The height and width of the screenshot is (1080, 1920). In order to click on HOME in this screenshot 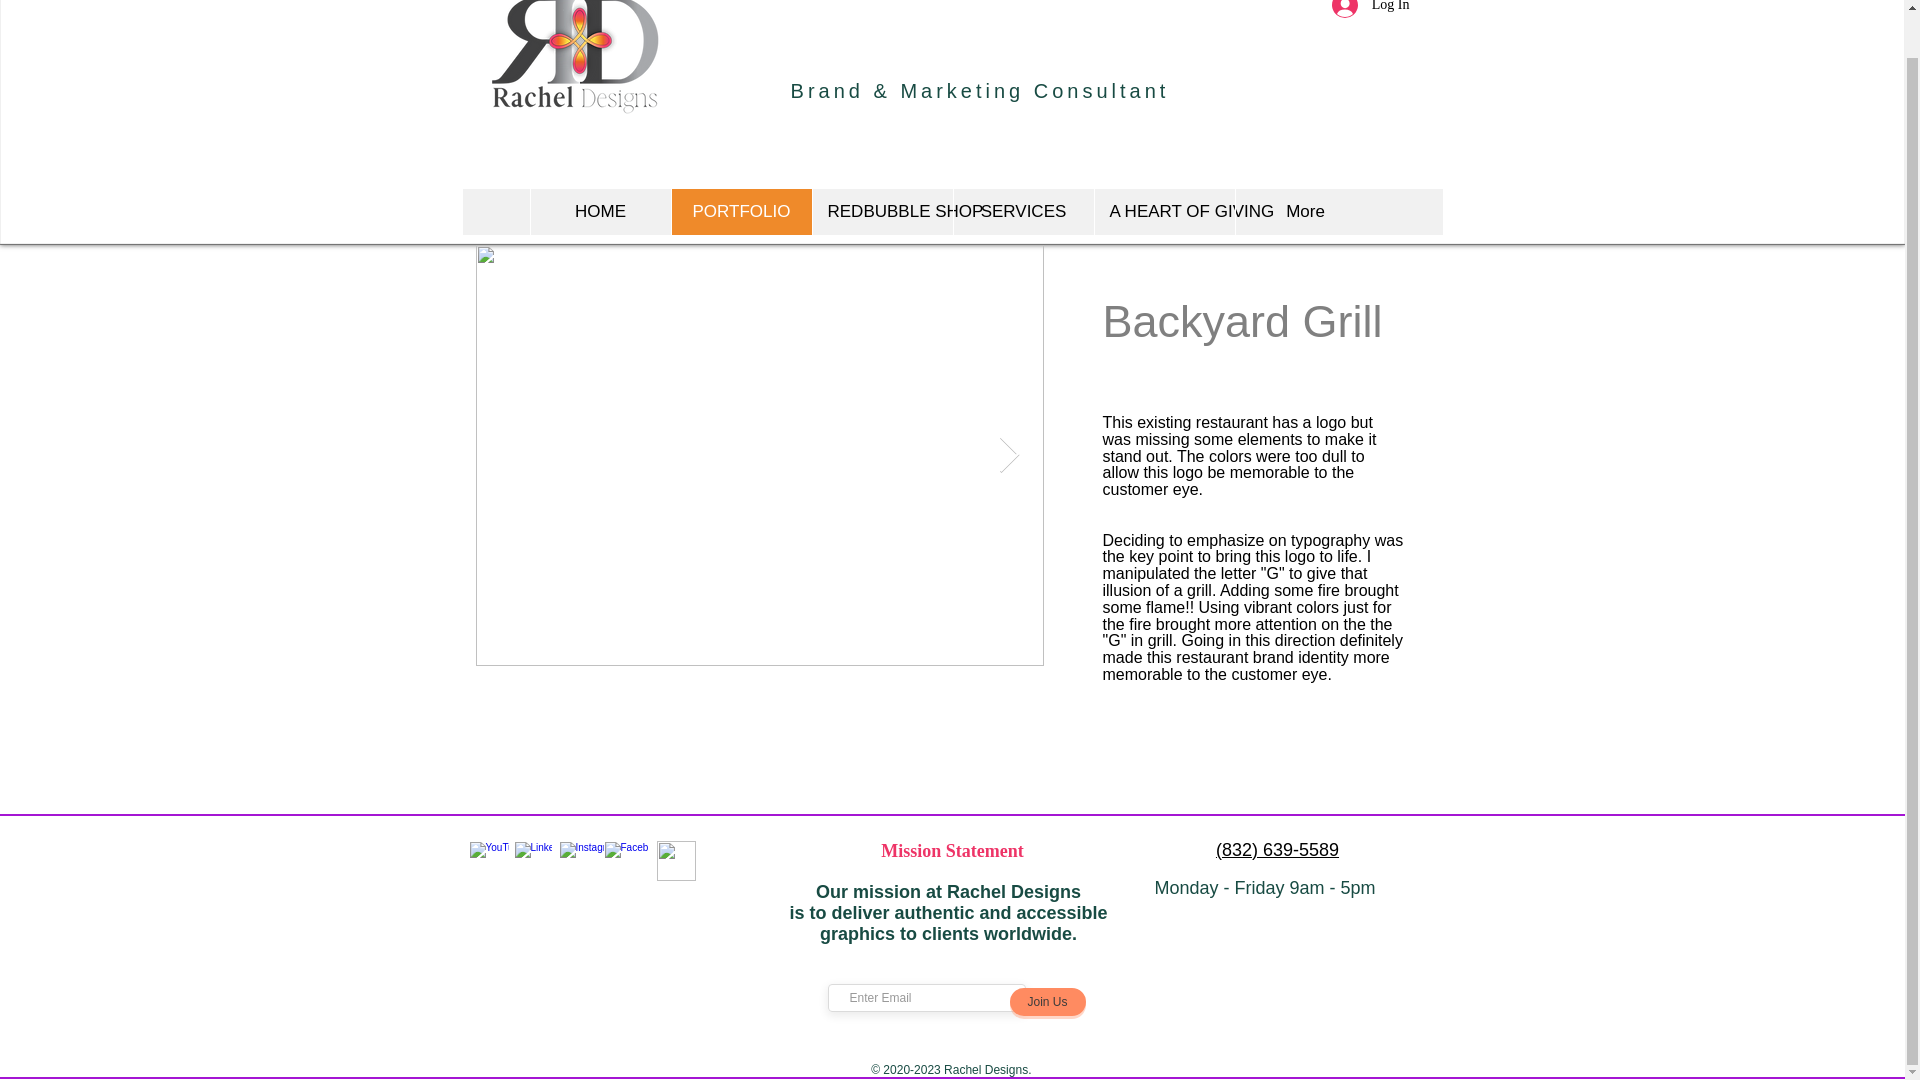, I will do `click(600, 212)`.